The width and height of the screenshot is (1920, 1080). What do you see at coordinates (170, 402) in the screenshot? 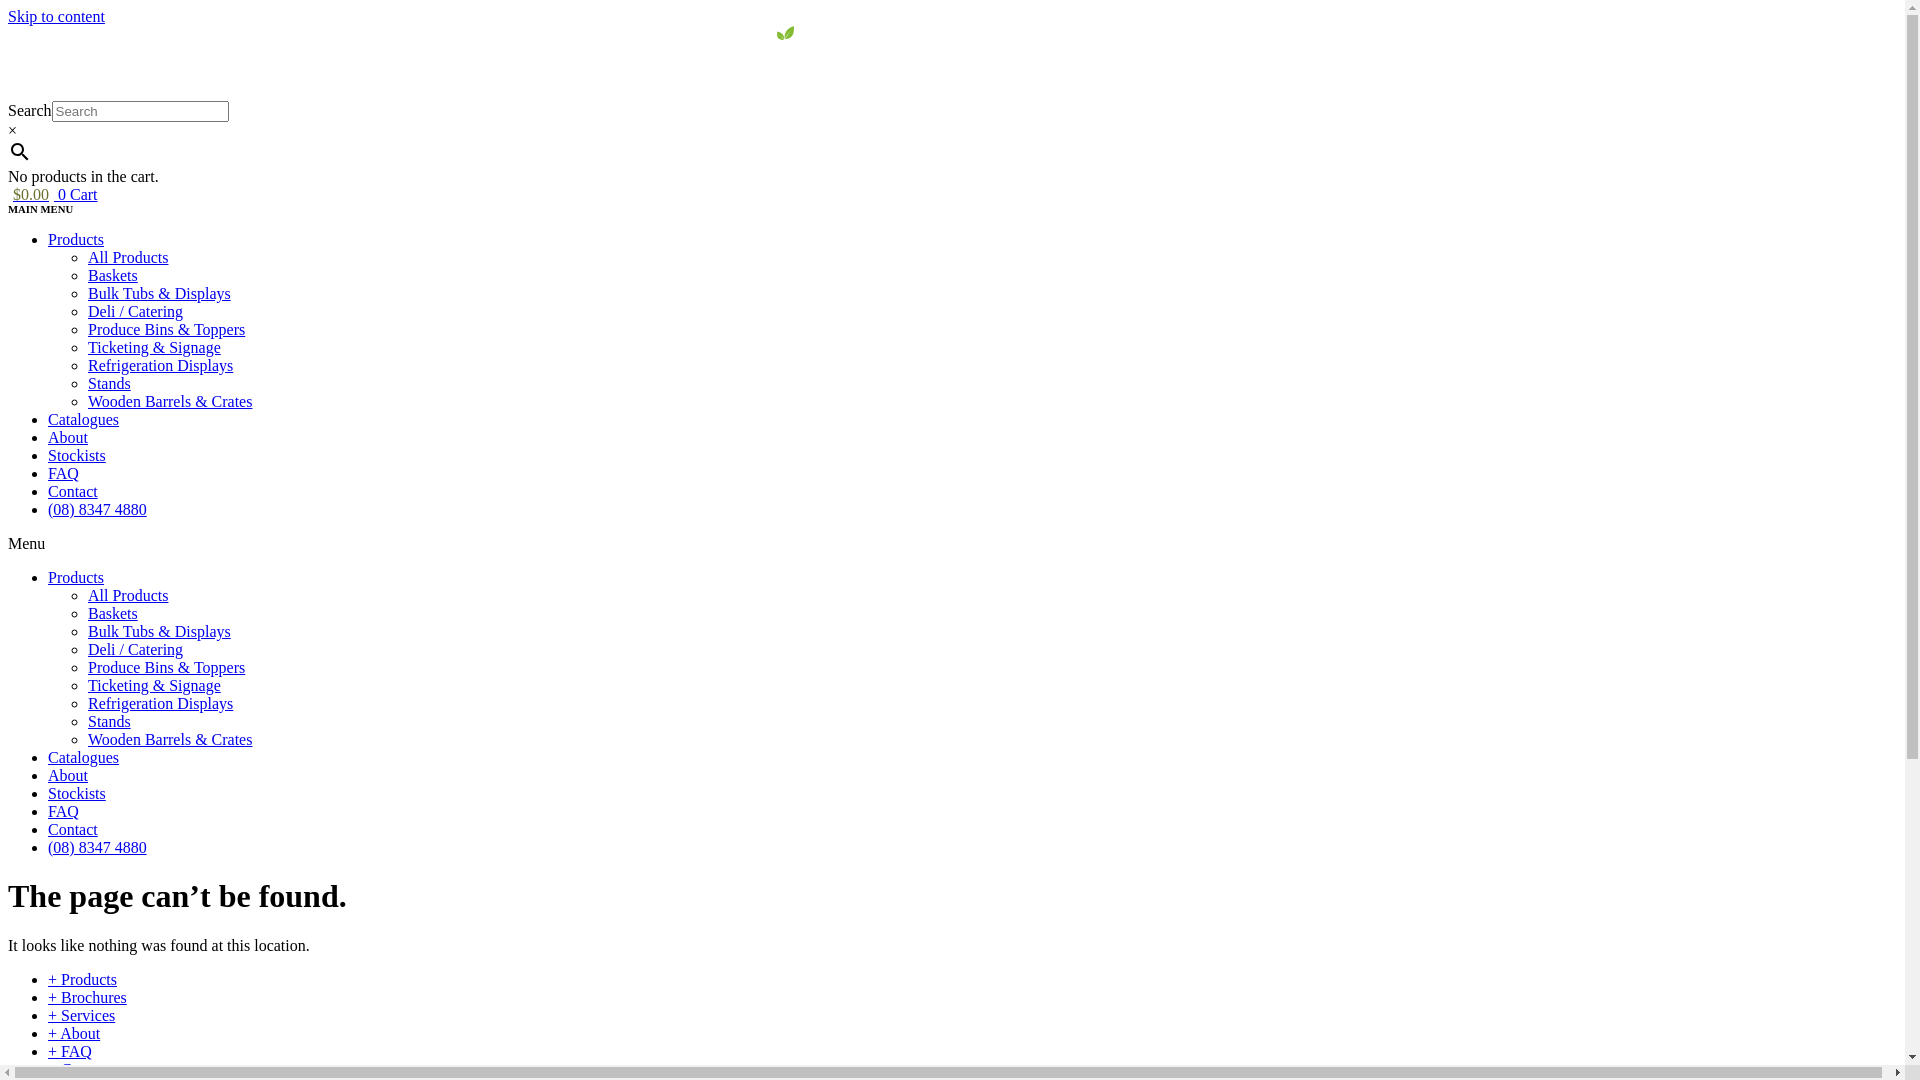
I see `Wooden Barrels & Crates` at bounding box center [170, 402].